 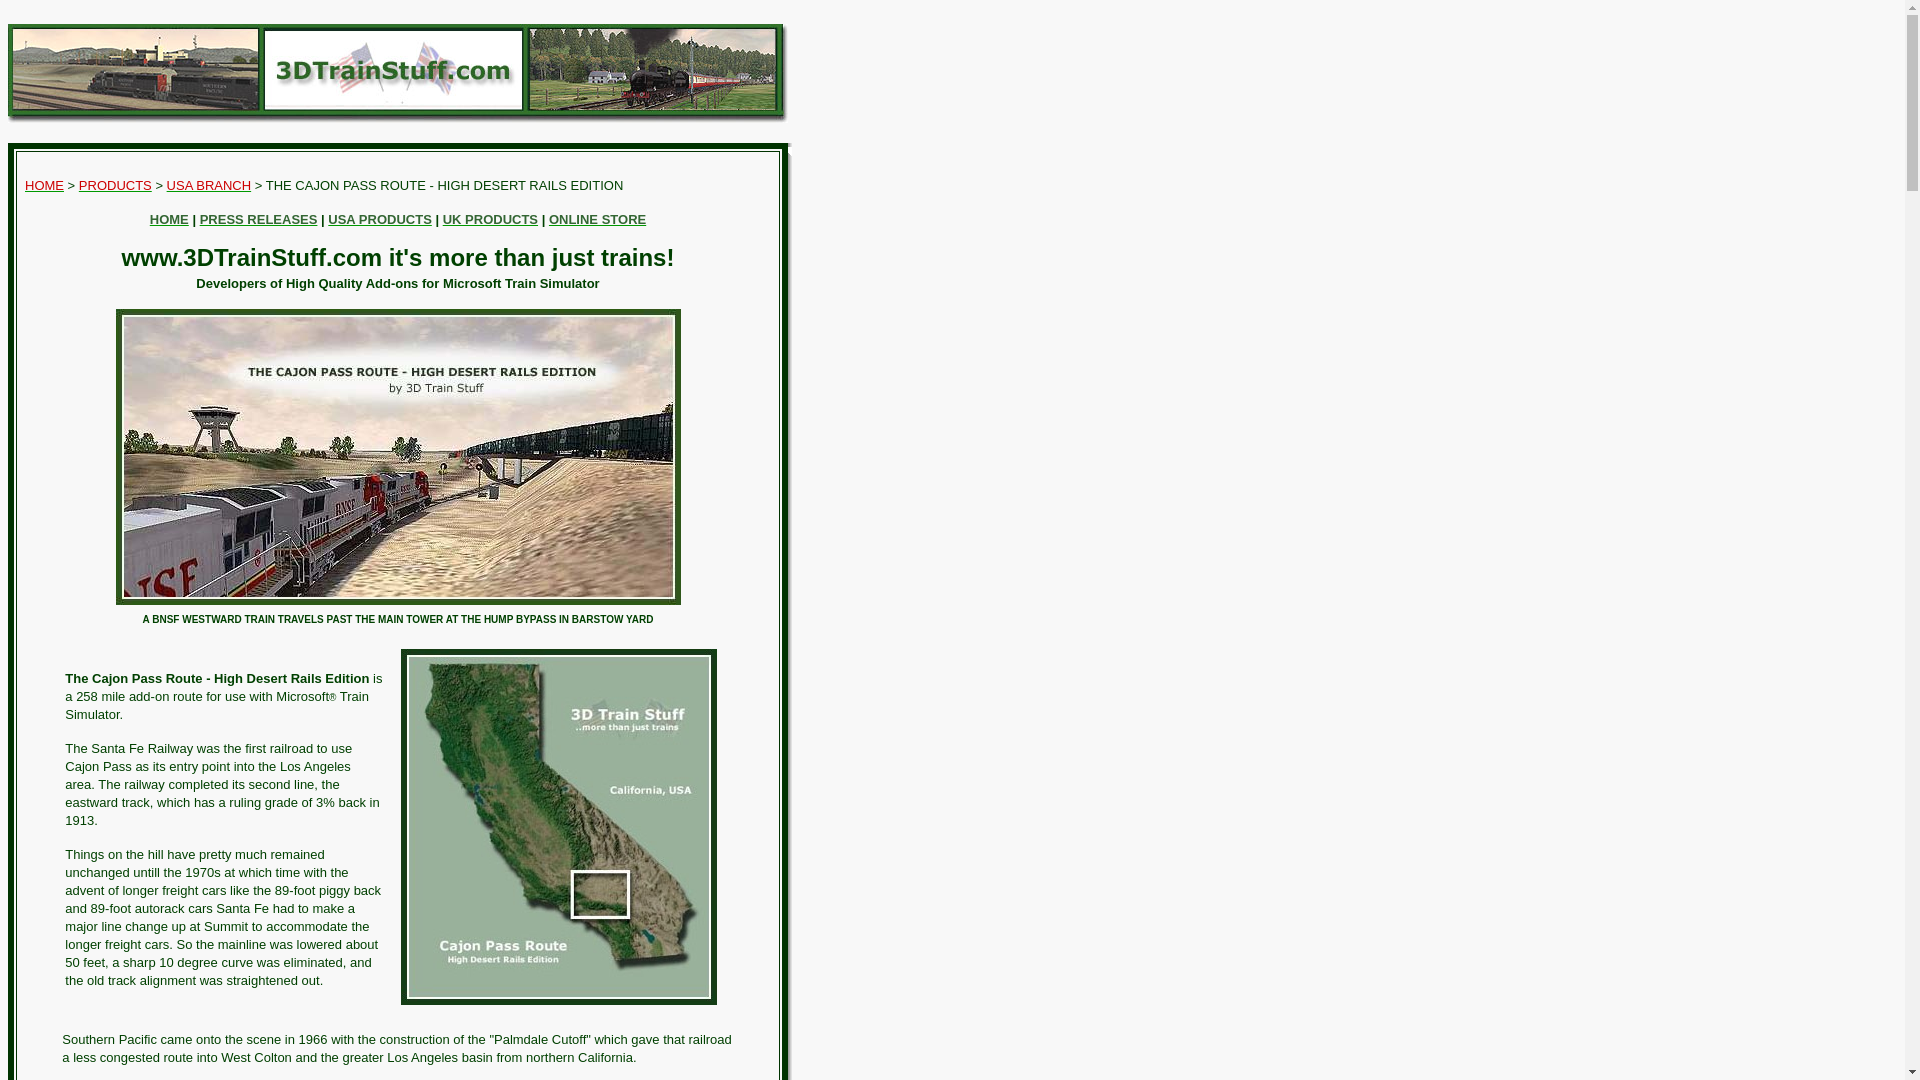 What do you see at coordinates (598, 220) in the screenshot?
I see `ONLINE STORE` at bounding box center [598, 220].